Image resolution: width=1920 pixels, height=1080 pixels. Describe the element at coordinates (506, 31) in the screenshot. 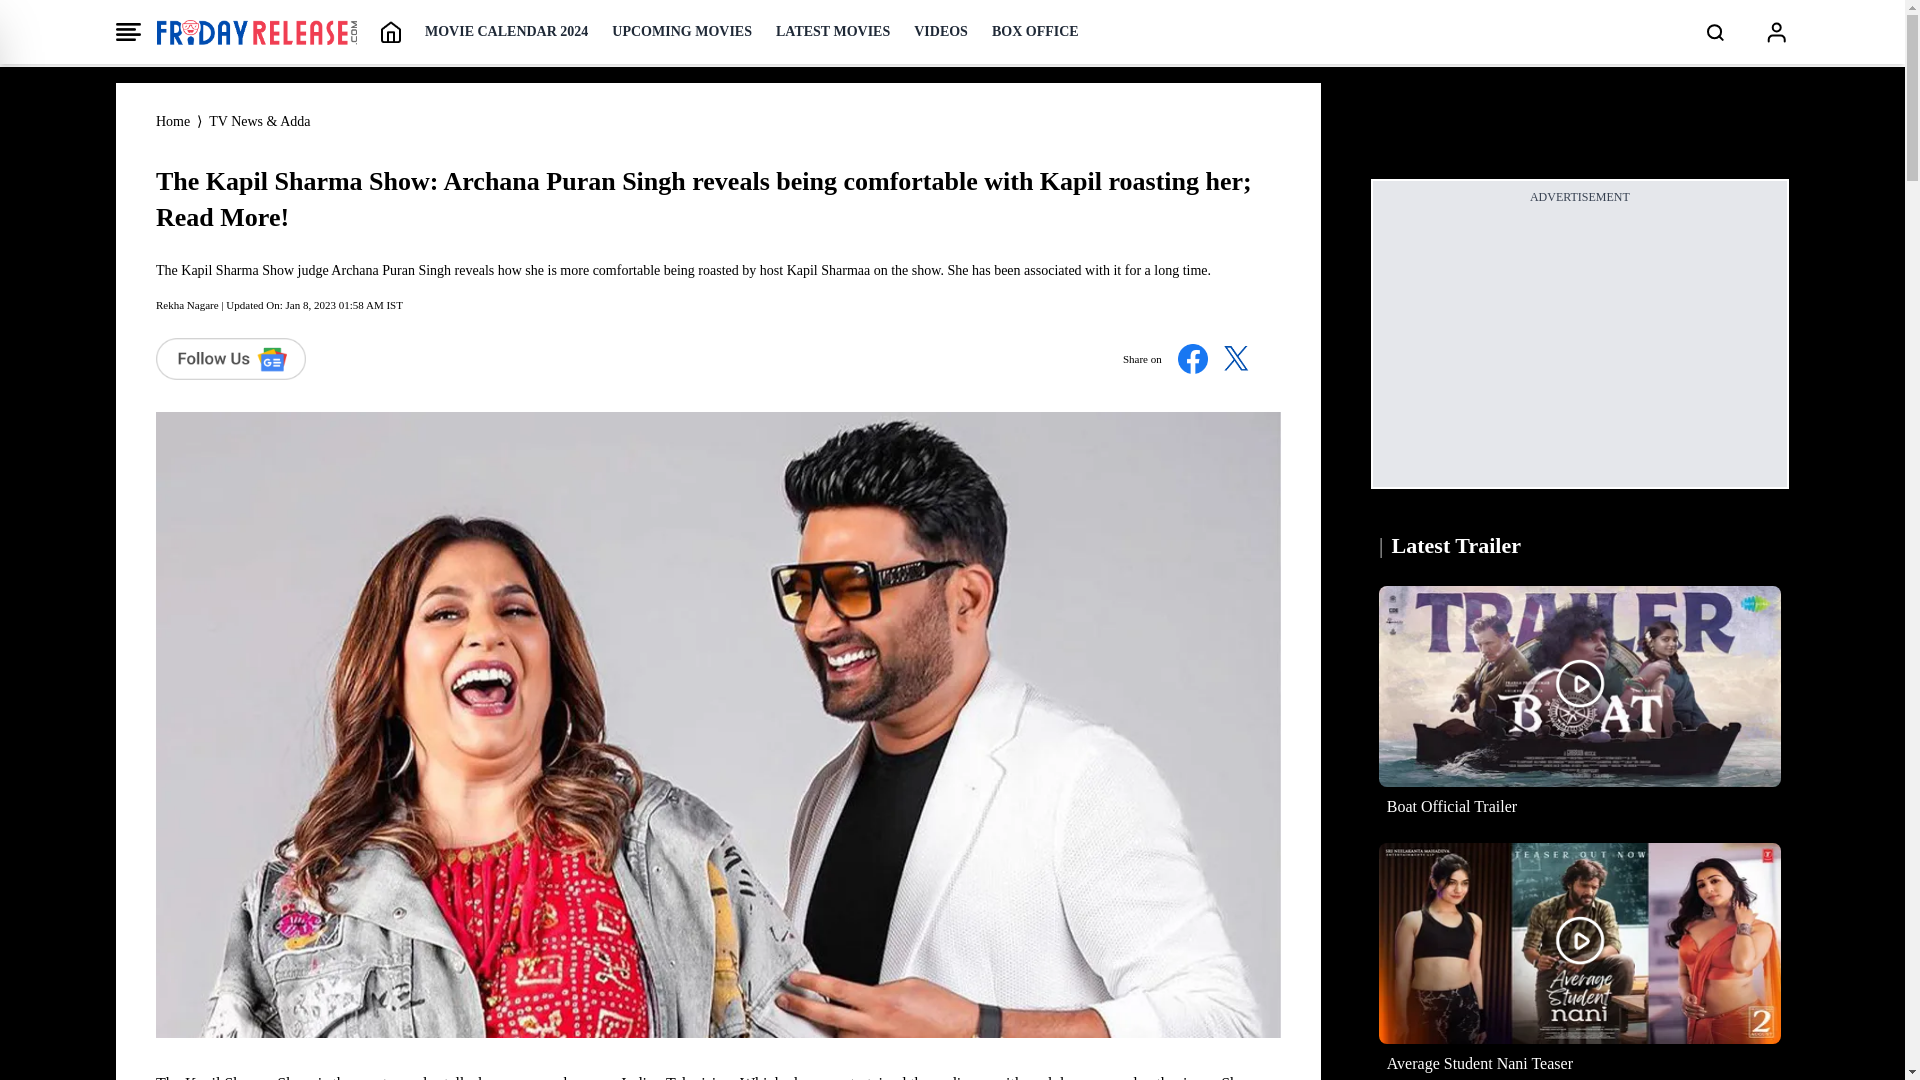

I see `MOVIE CALENDAR 2024` at that location.